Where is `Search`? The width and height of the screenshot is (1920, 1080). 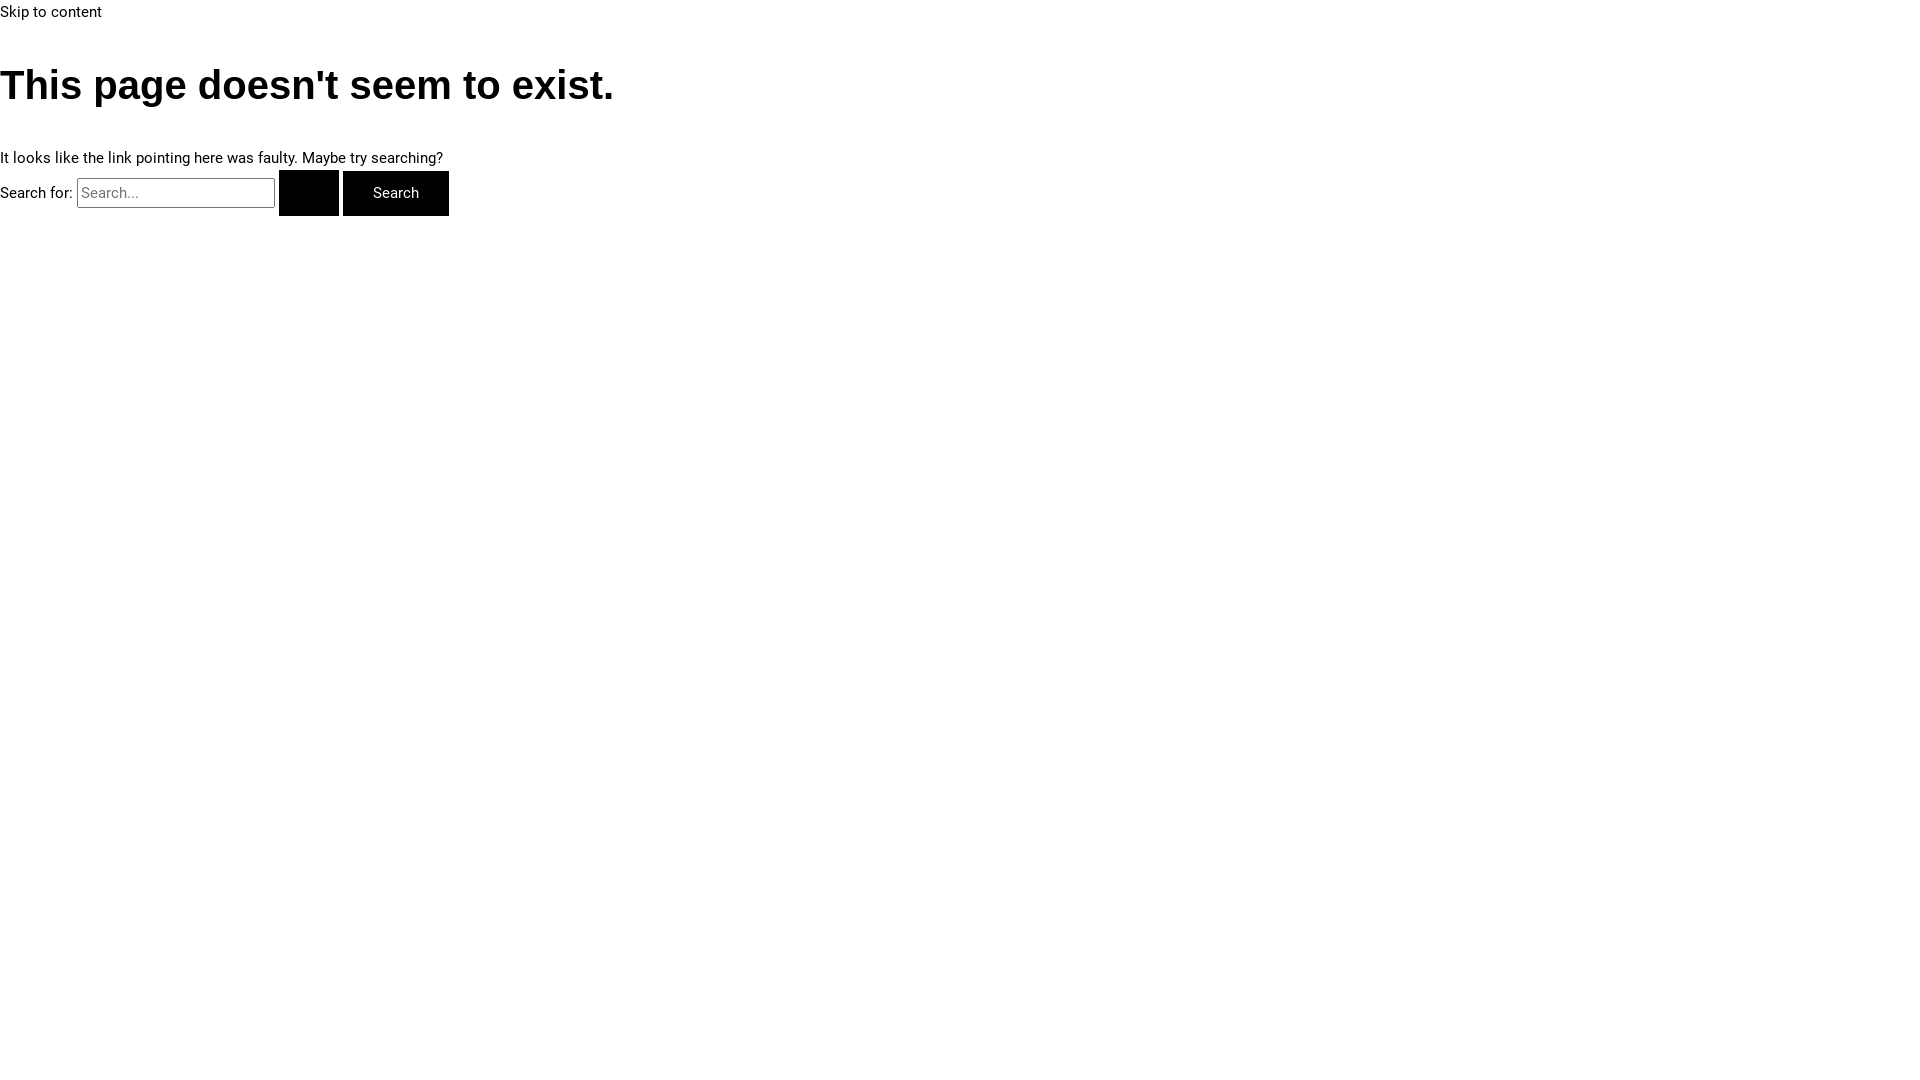 Search is located at coordinates (396, 194).